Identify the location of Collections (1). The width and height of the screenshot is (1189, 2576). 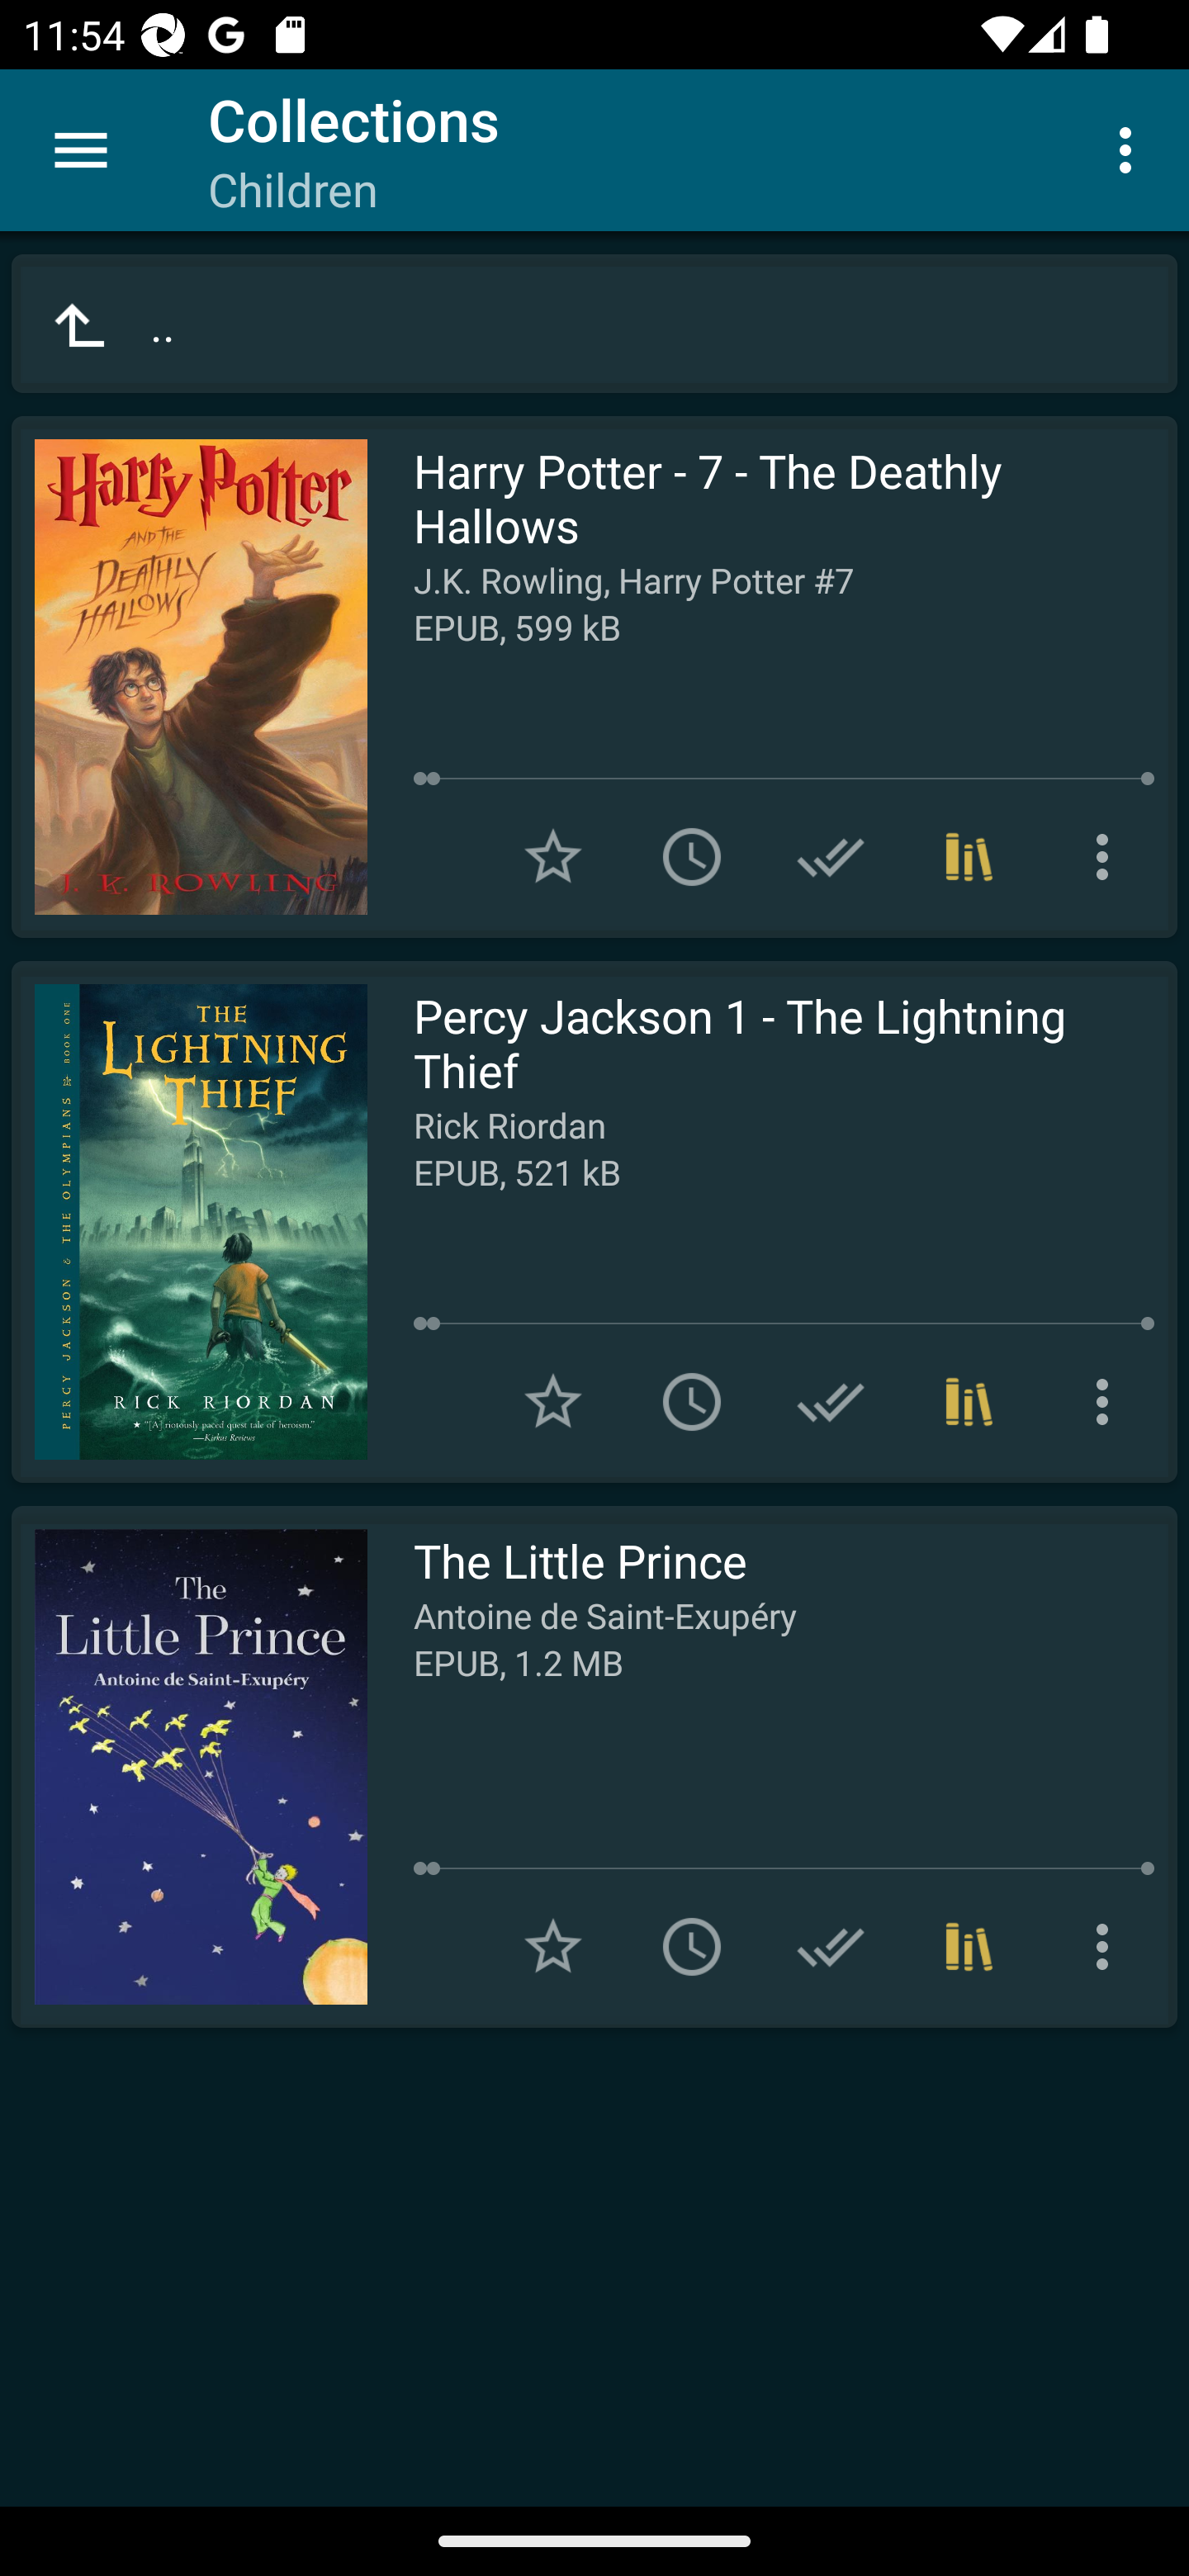
(969, 857).